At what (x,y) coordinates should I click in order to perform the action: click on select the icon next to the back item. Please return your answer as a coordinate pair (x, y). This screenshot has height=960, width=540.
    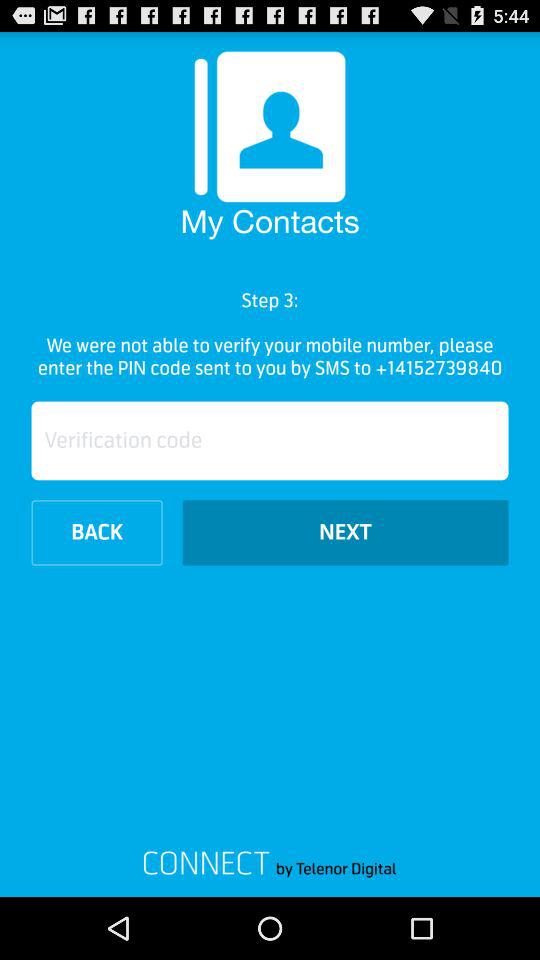
    Looking at the image, I should click on (345, 532).